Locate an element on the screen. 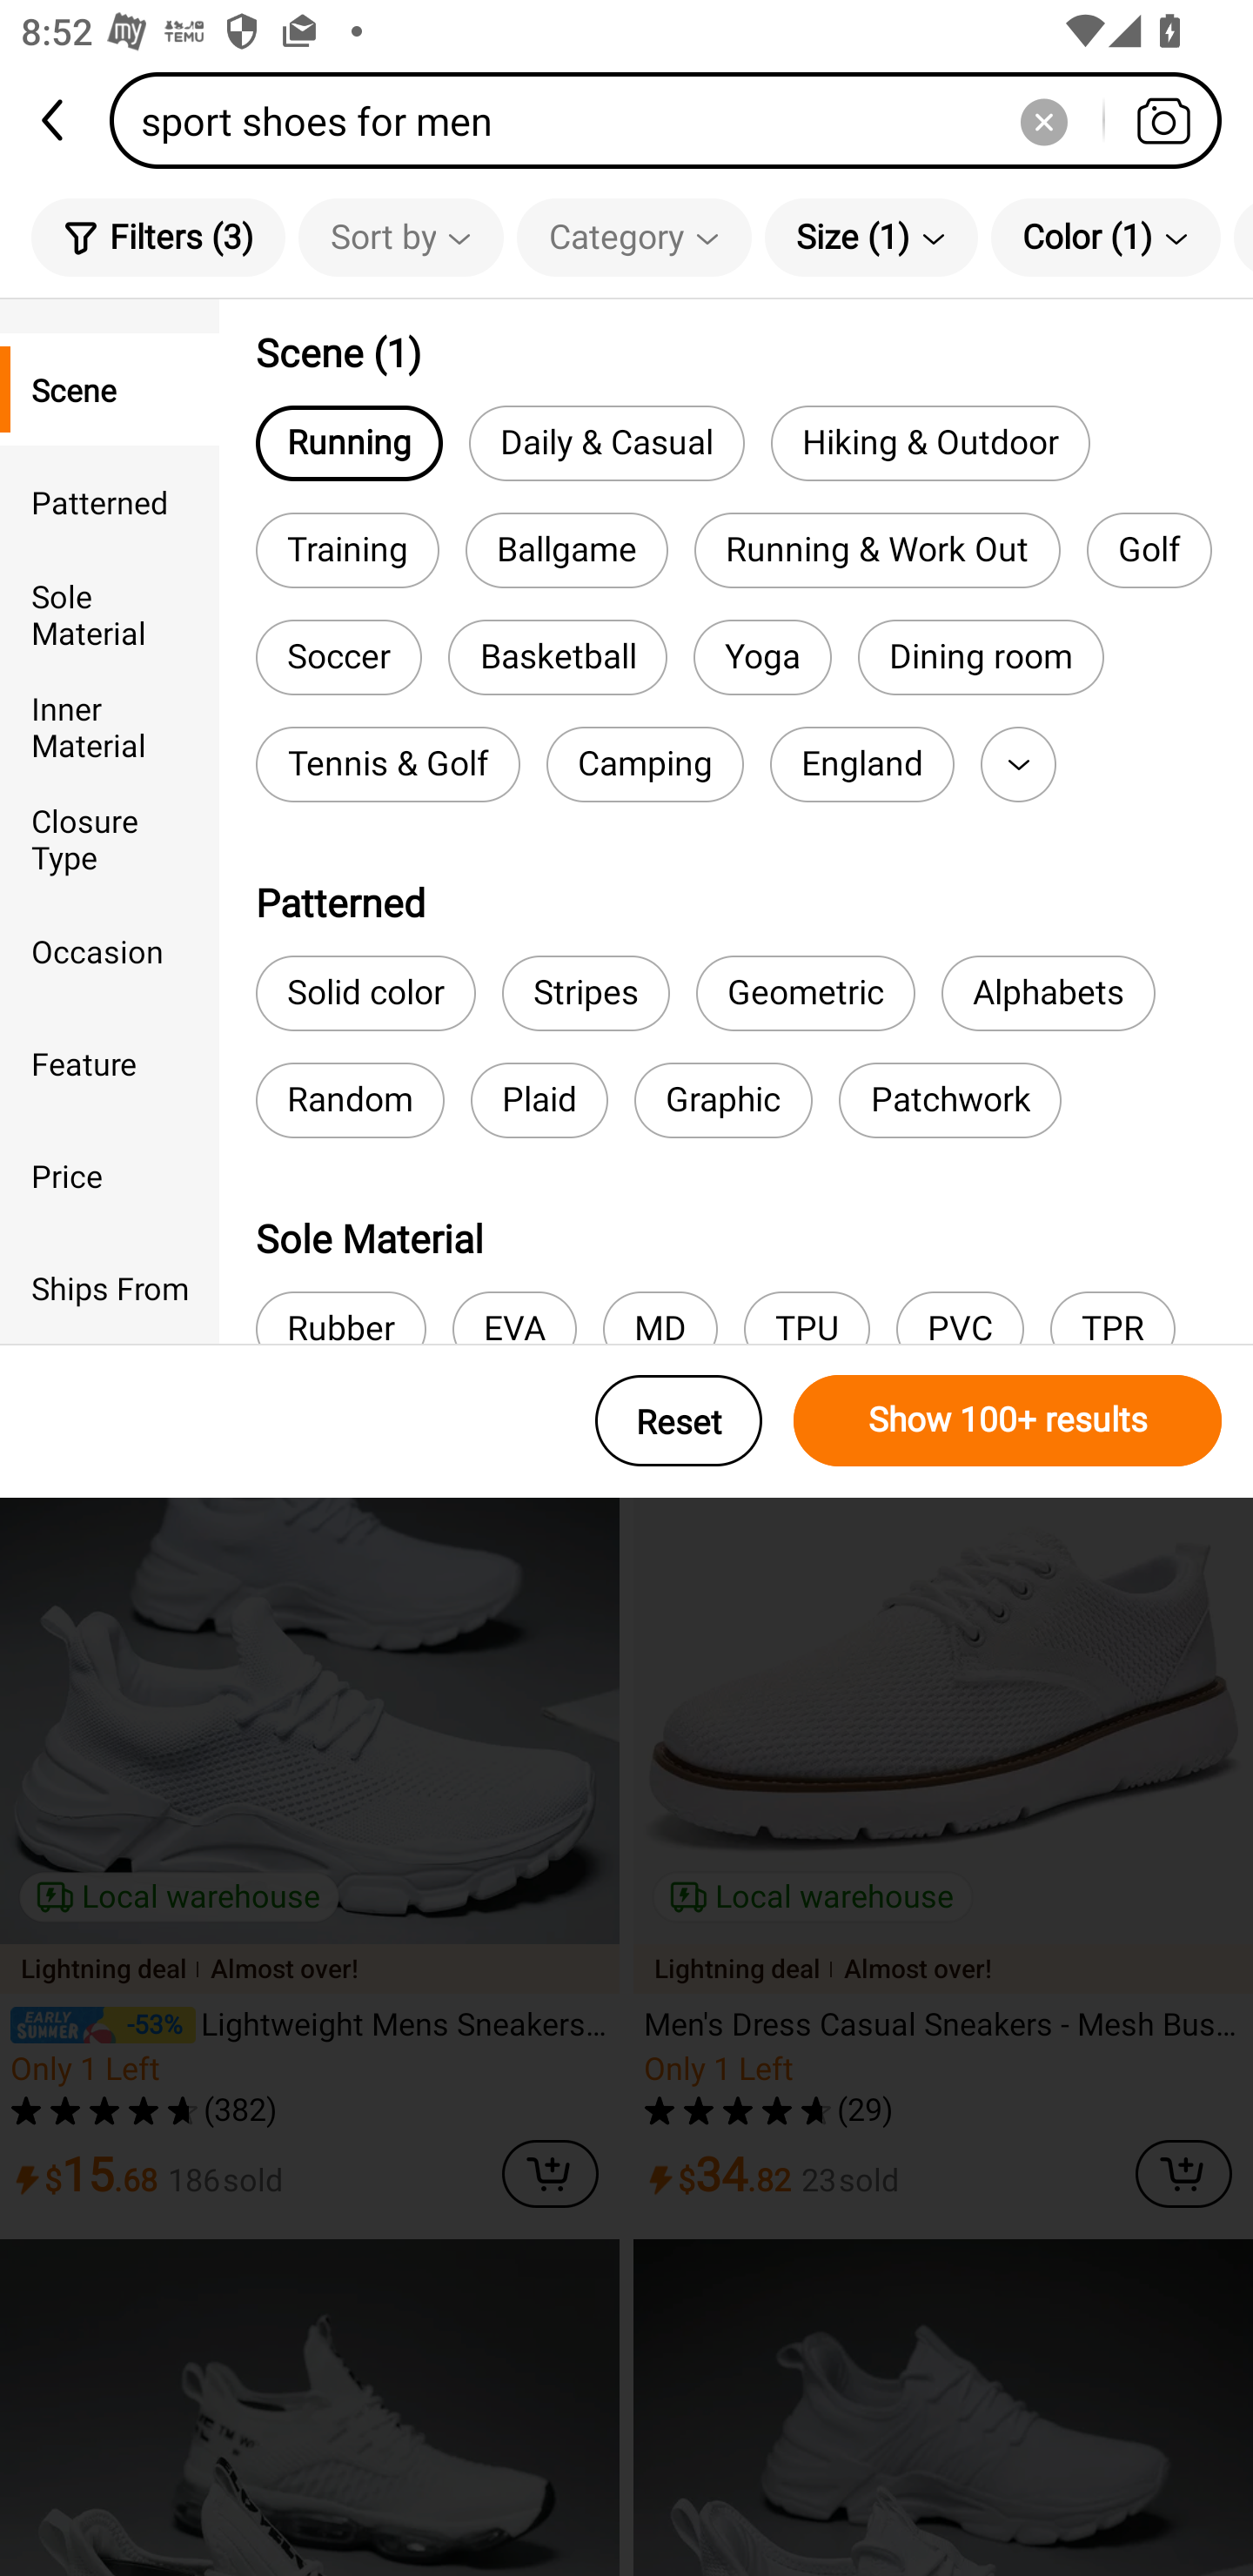  Occasion is located at coordinates (110, 950).